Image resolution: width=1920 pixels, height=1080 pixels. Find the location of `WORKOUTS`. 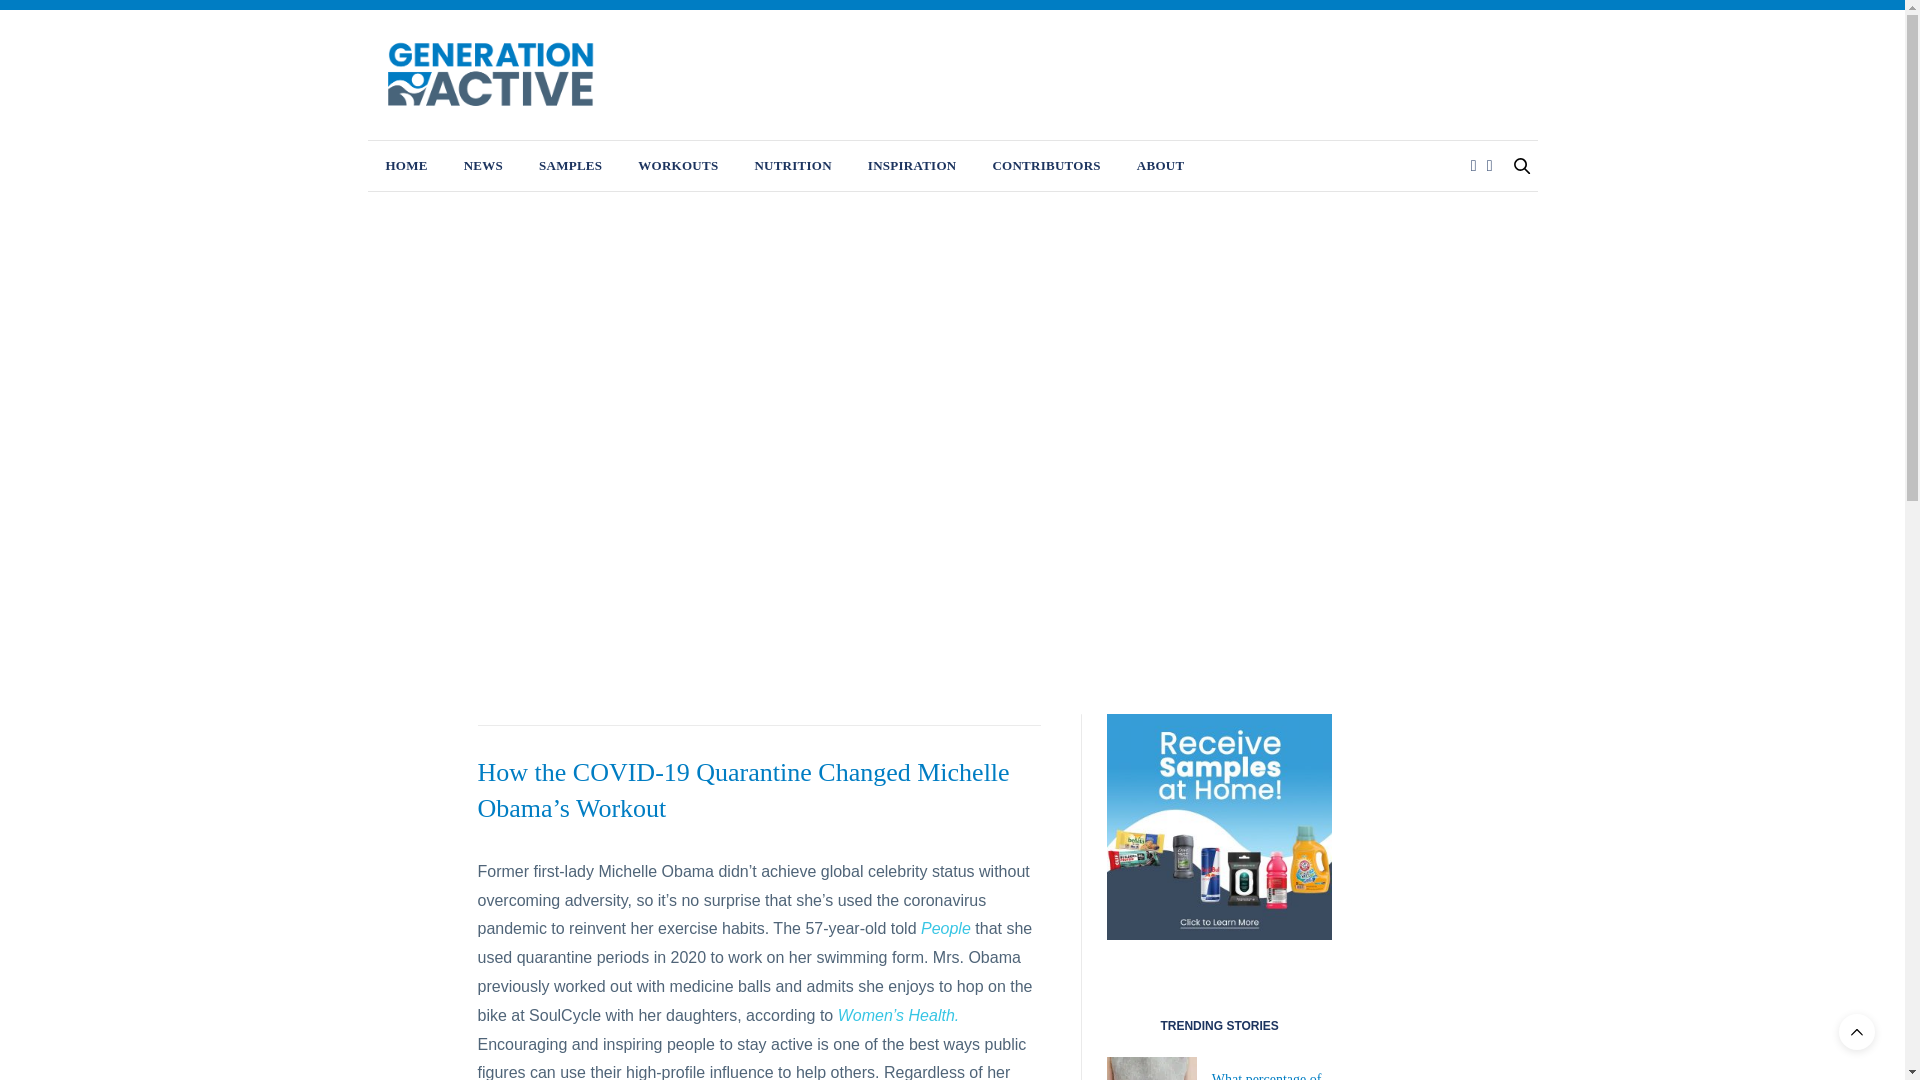

WORKOUTS is located at coordinates (678, 166).